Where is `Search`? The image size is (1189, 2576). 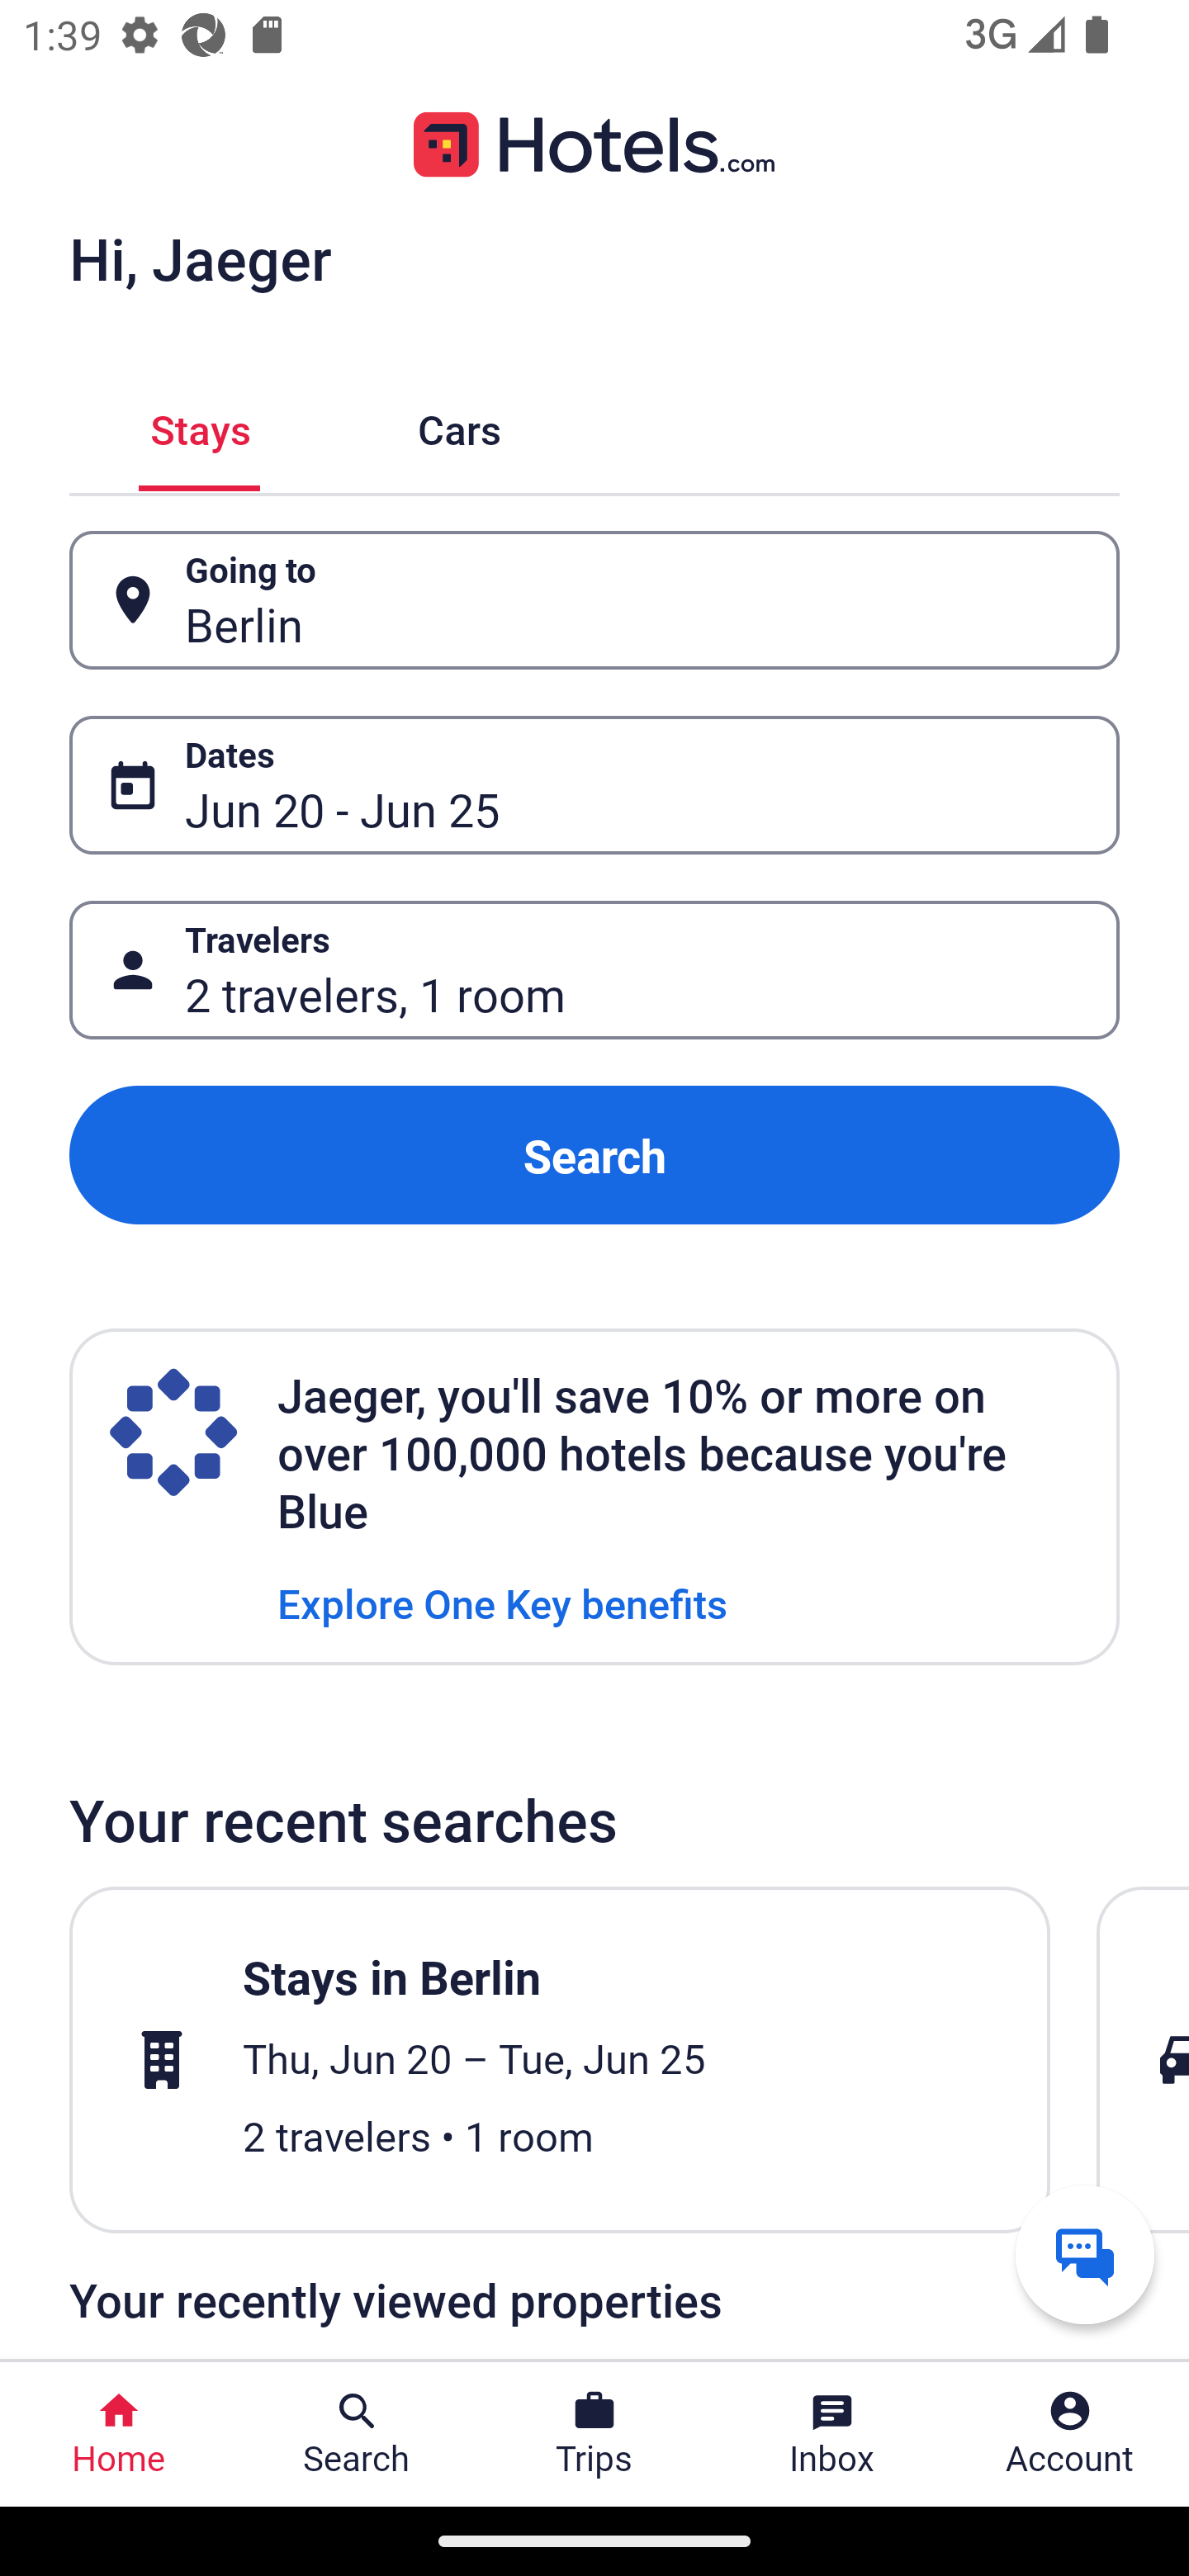 Search is located at coordinates (594, 1154).